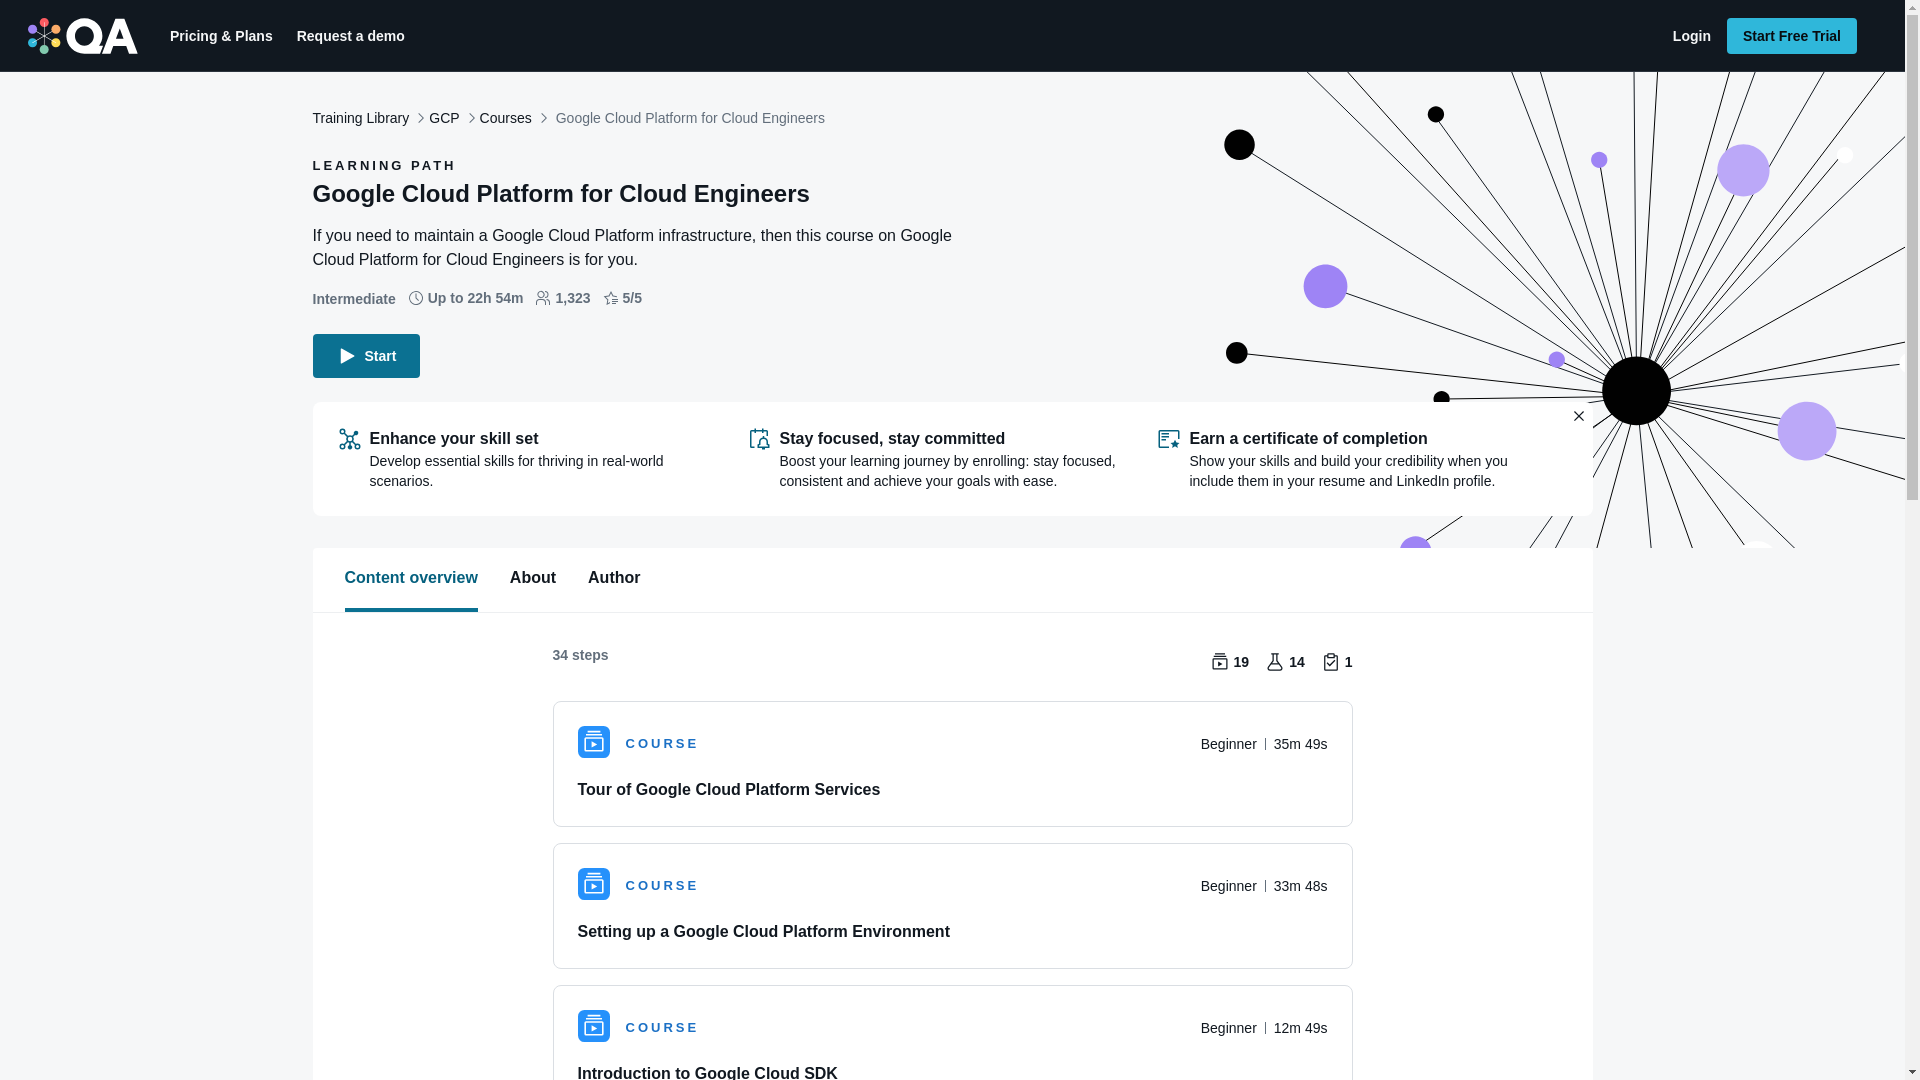 This screenshot has width=1920, height=1080. Describe the element at coordinates (1691, 36) in the screenshot. I see `Login` at that location.